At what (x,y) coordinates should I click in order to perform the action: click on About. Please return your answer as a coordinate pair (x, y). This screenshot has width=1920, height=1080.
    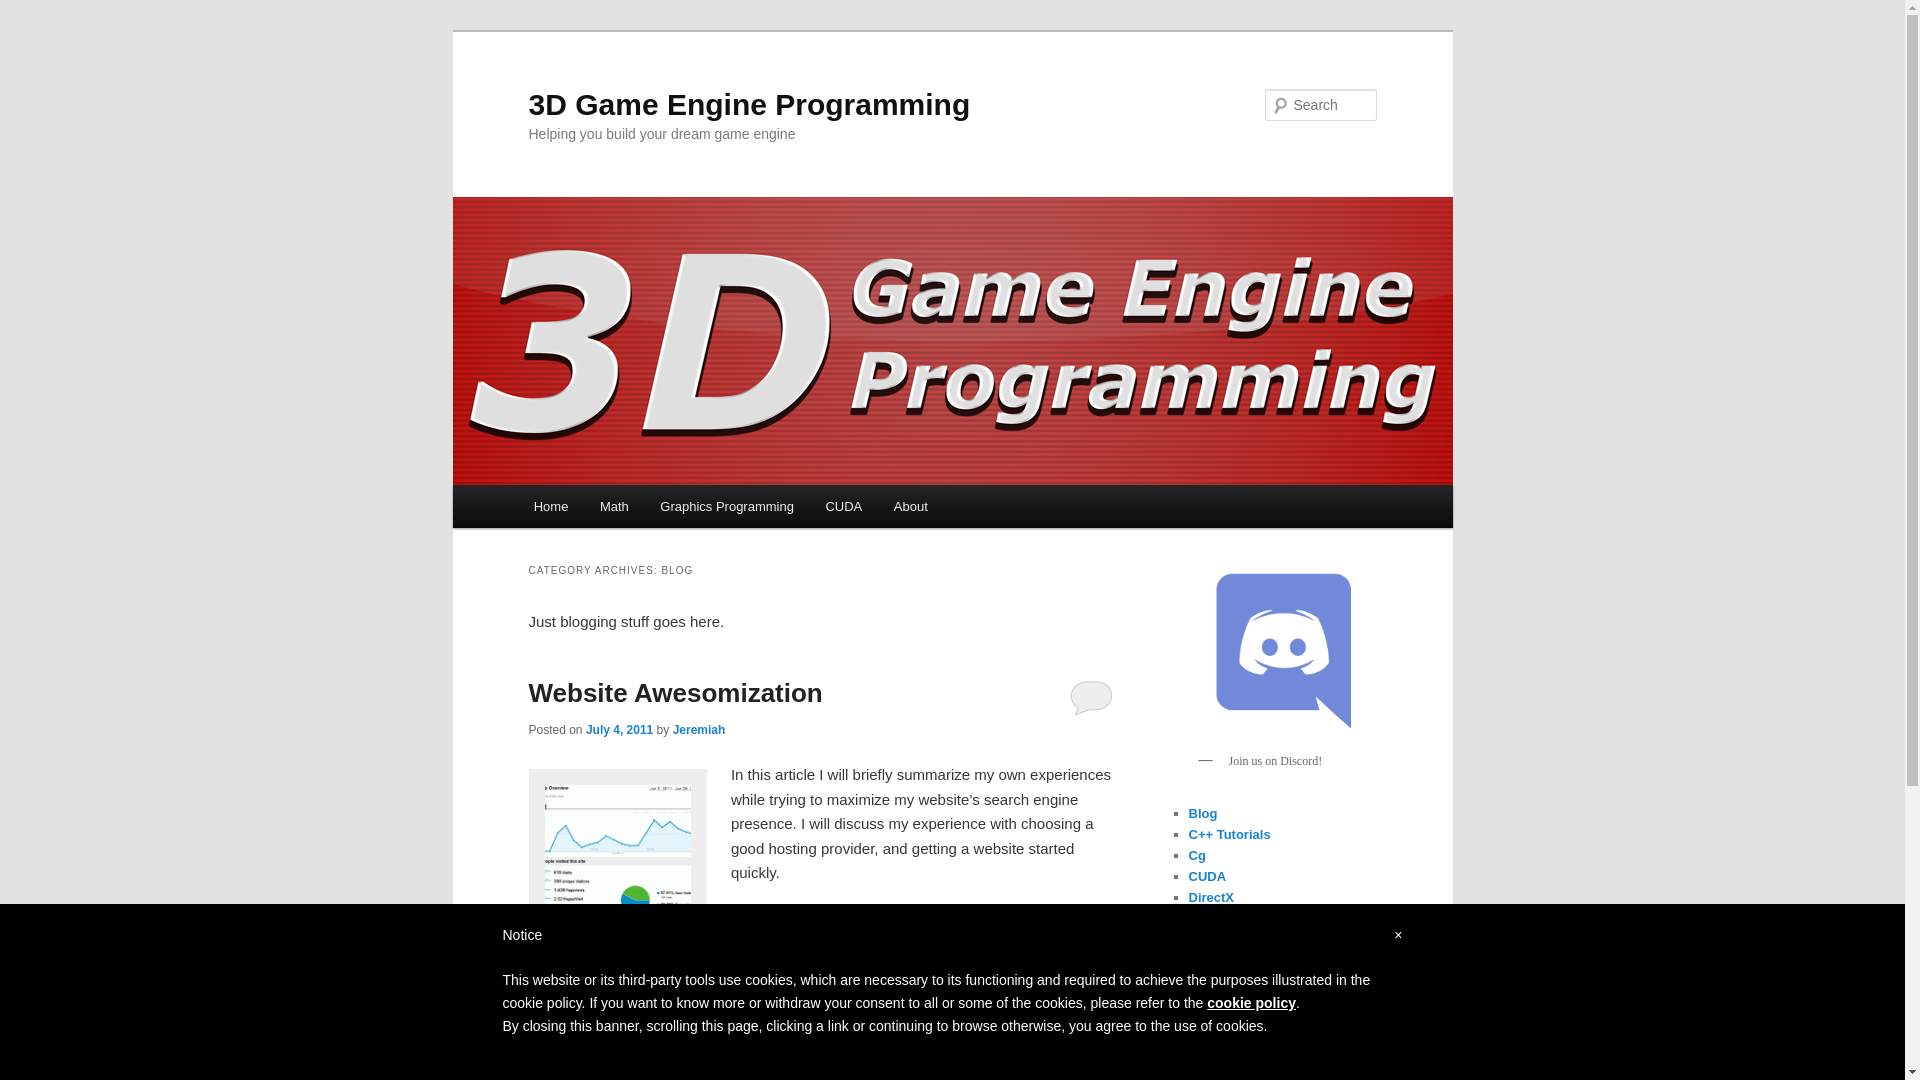
    Looking at the image, I should click on (910, 506).